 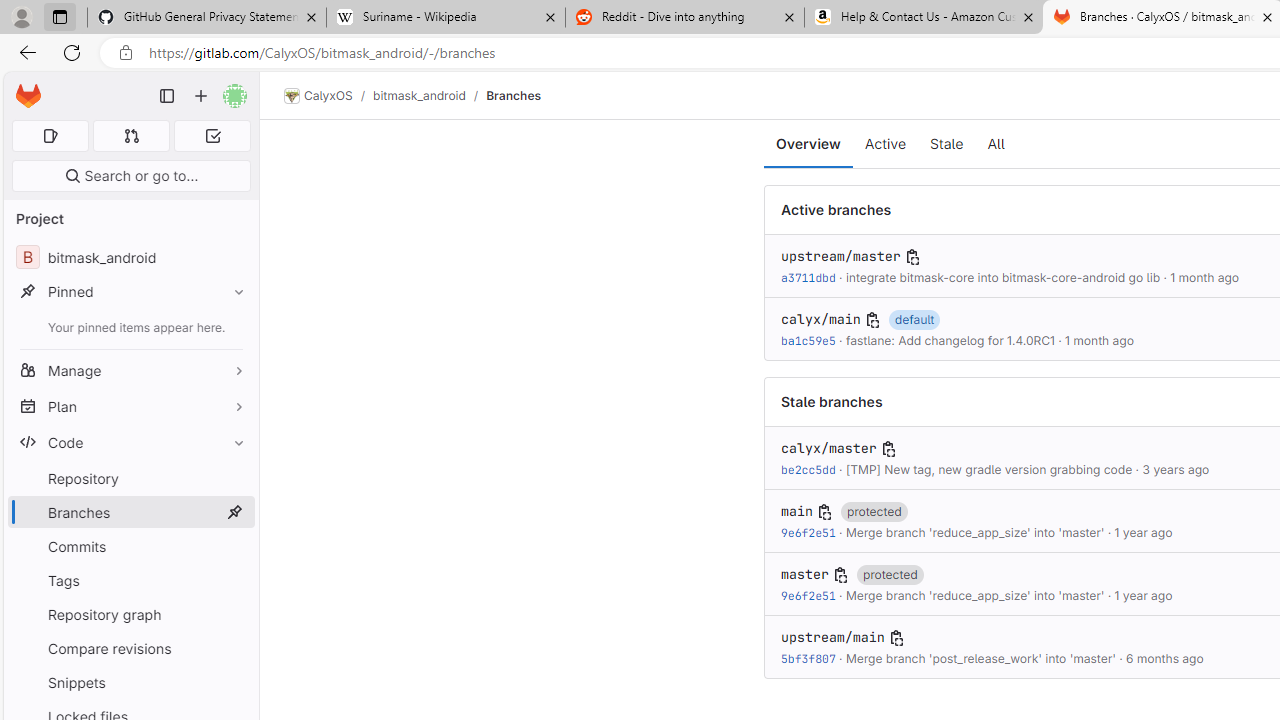 I want to click on Branches, so click(x=514, y=95).